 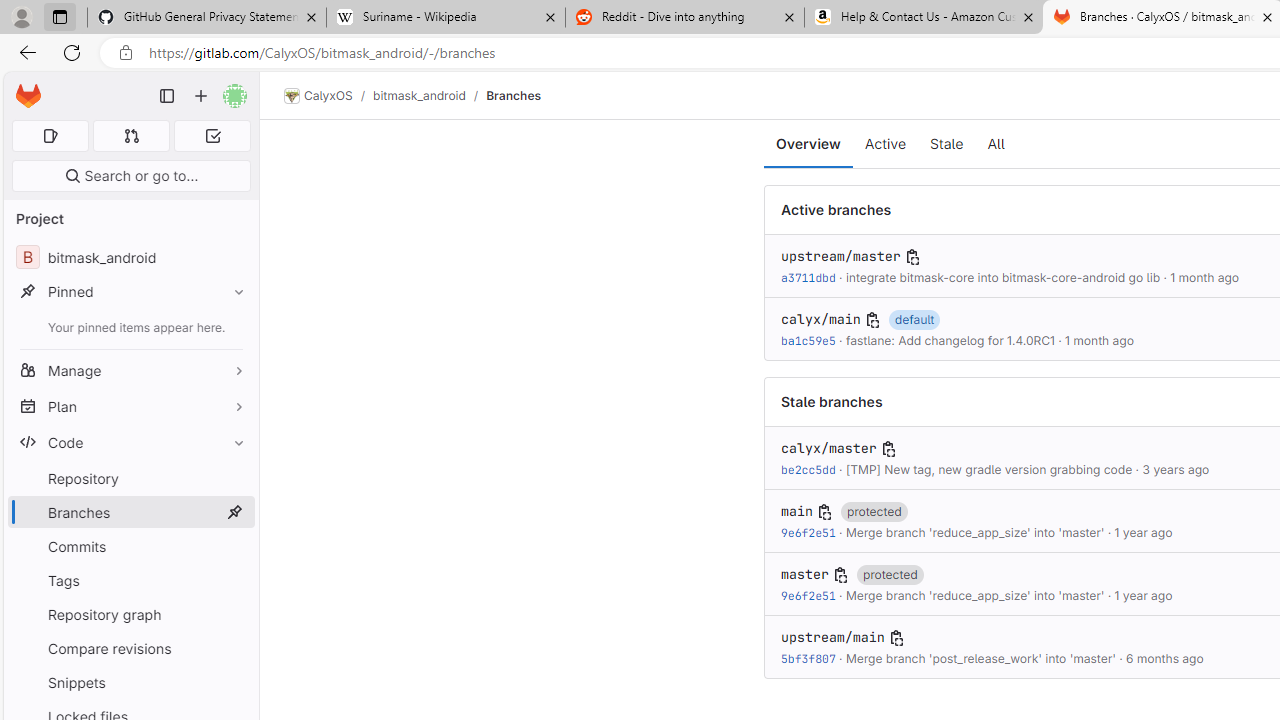 I want to click on Branches, so click(x=514, y=95).